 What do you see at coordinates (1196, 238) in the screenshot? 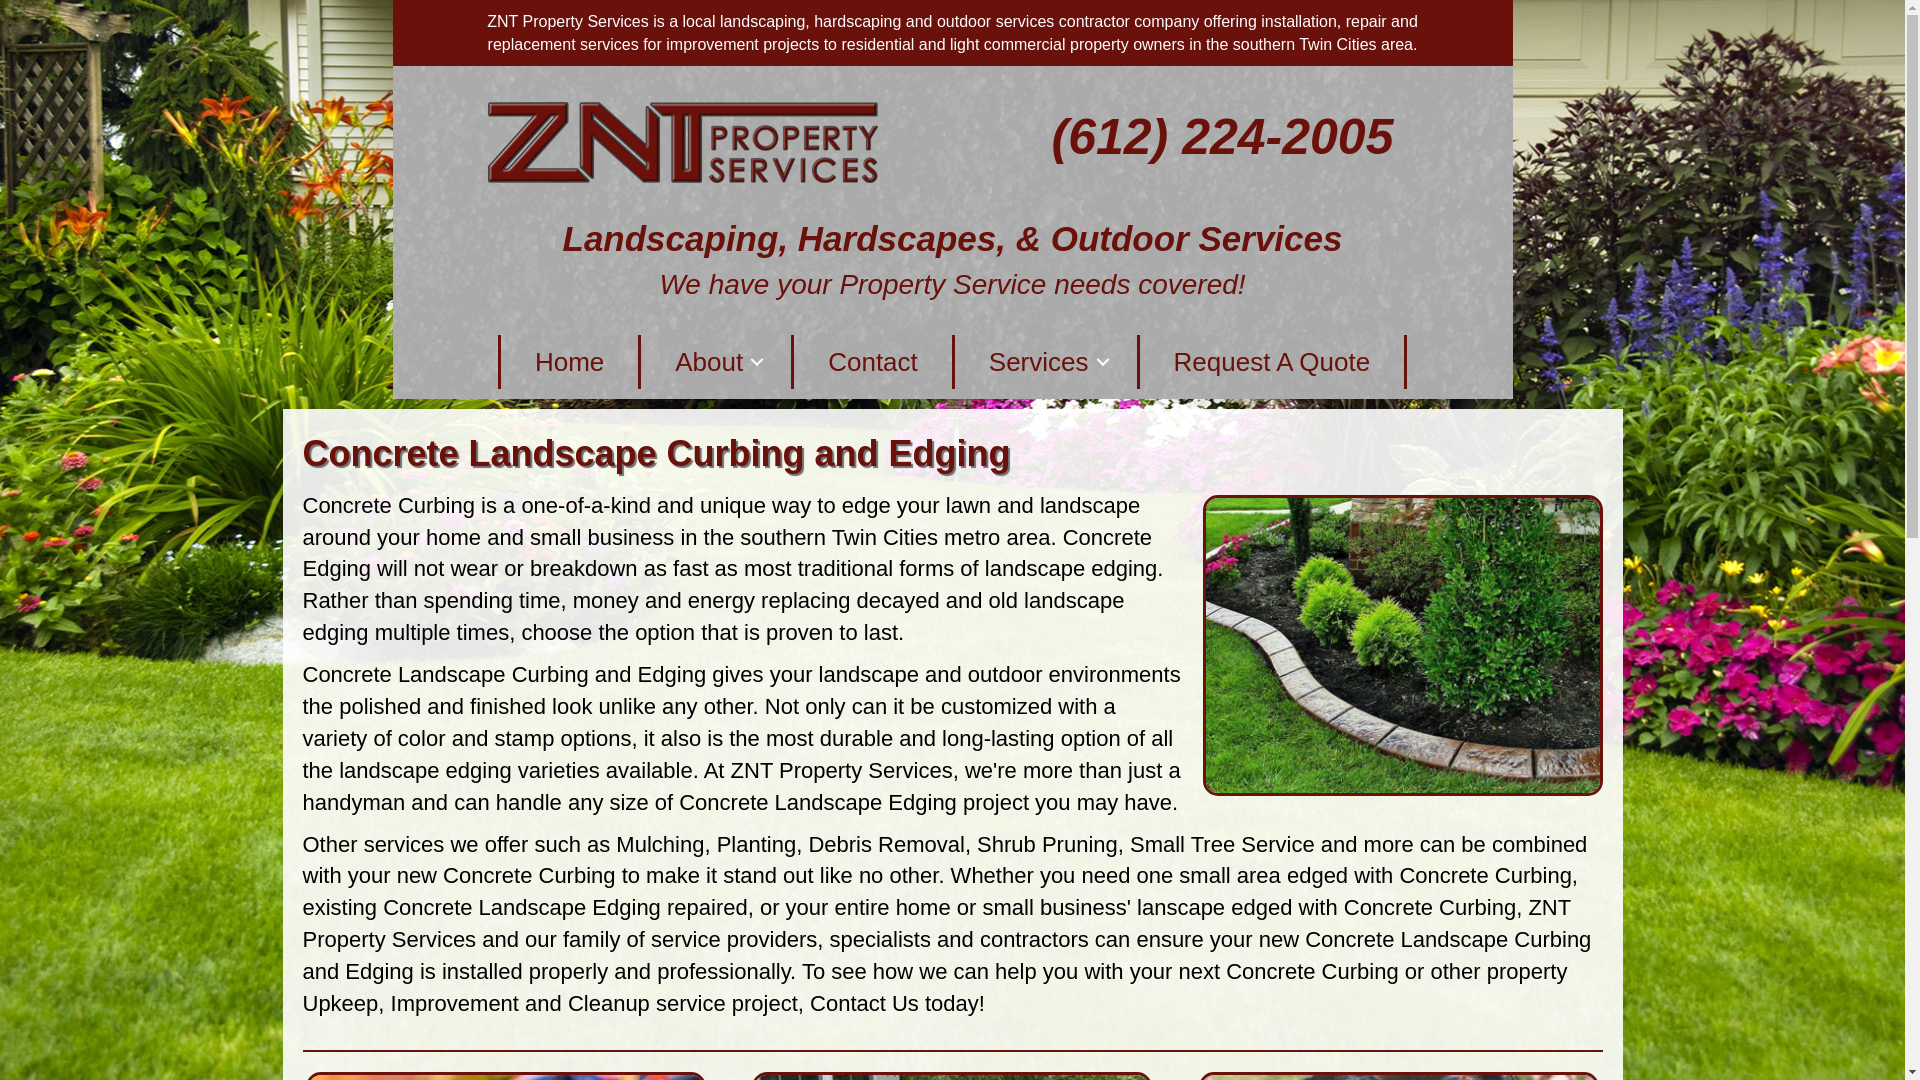
I see `Outdoor Services` at bounding box center [1196, 238].